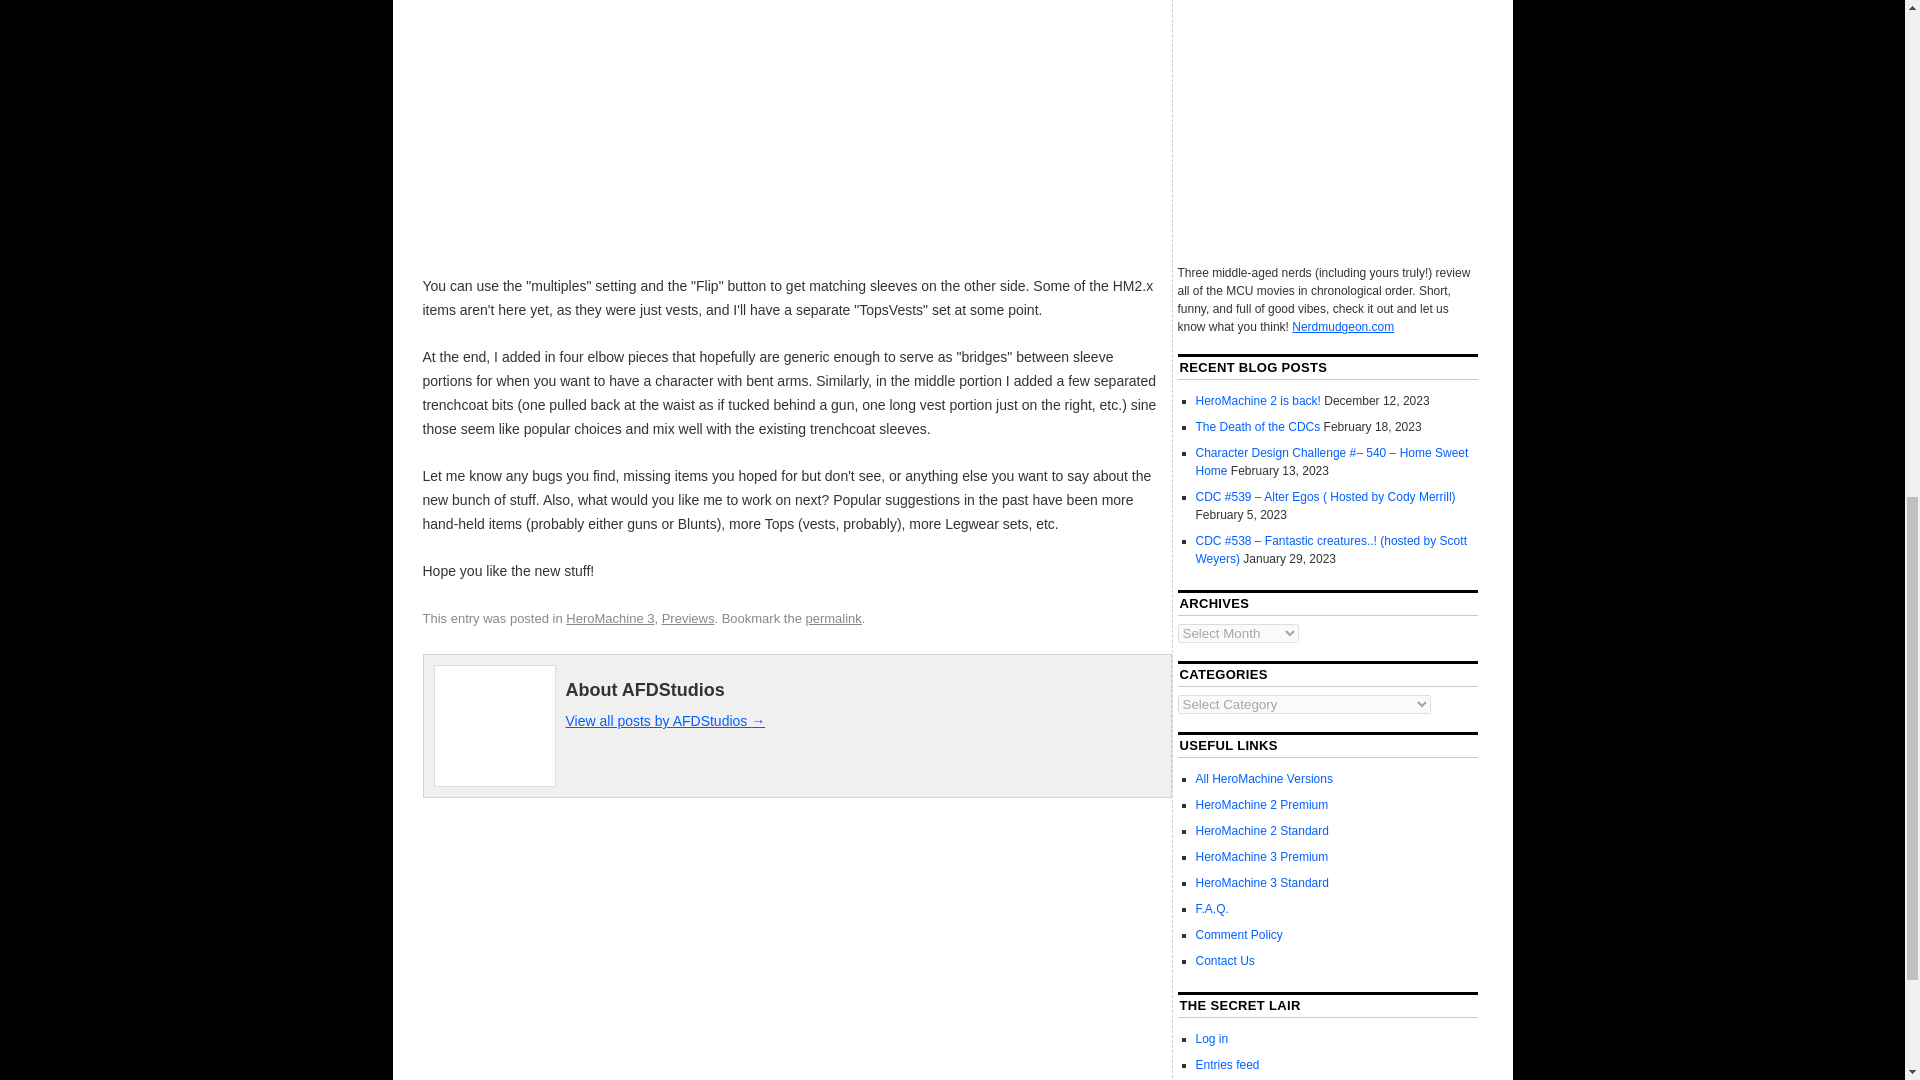 Image resolution: width=1920 pixels, height=1080 pixels. What do you see at coordinates (792, 133) in the screenshot?
I see `tops-coats` at bounding box center [792, 133].